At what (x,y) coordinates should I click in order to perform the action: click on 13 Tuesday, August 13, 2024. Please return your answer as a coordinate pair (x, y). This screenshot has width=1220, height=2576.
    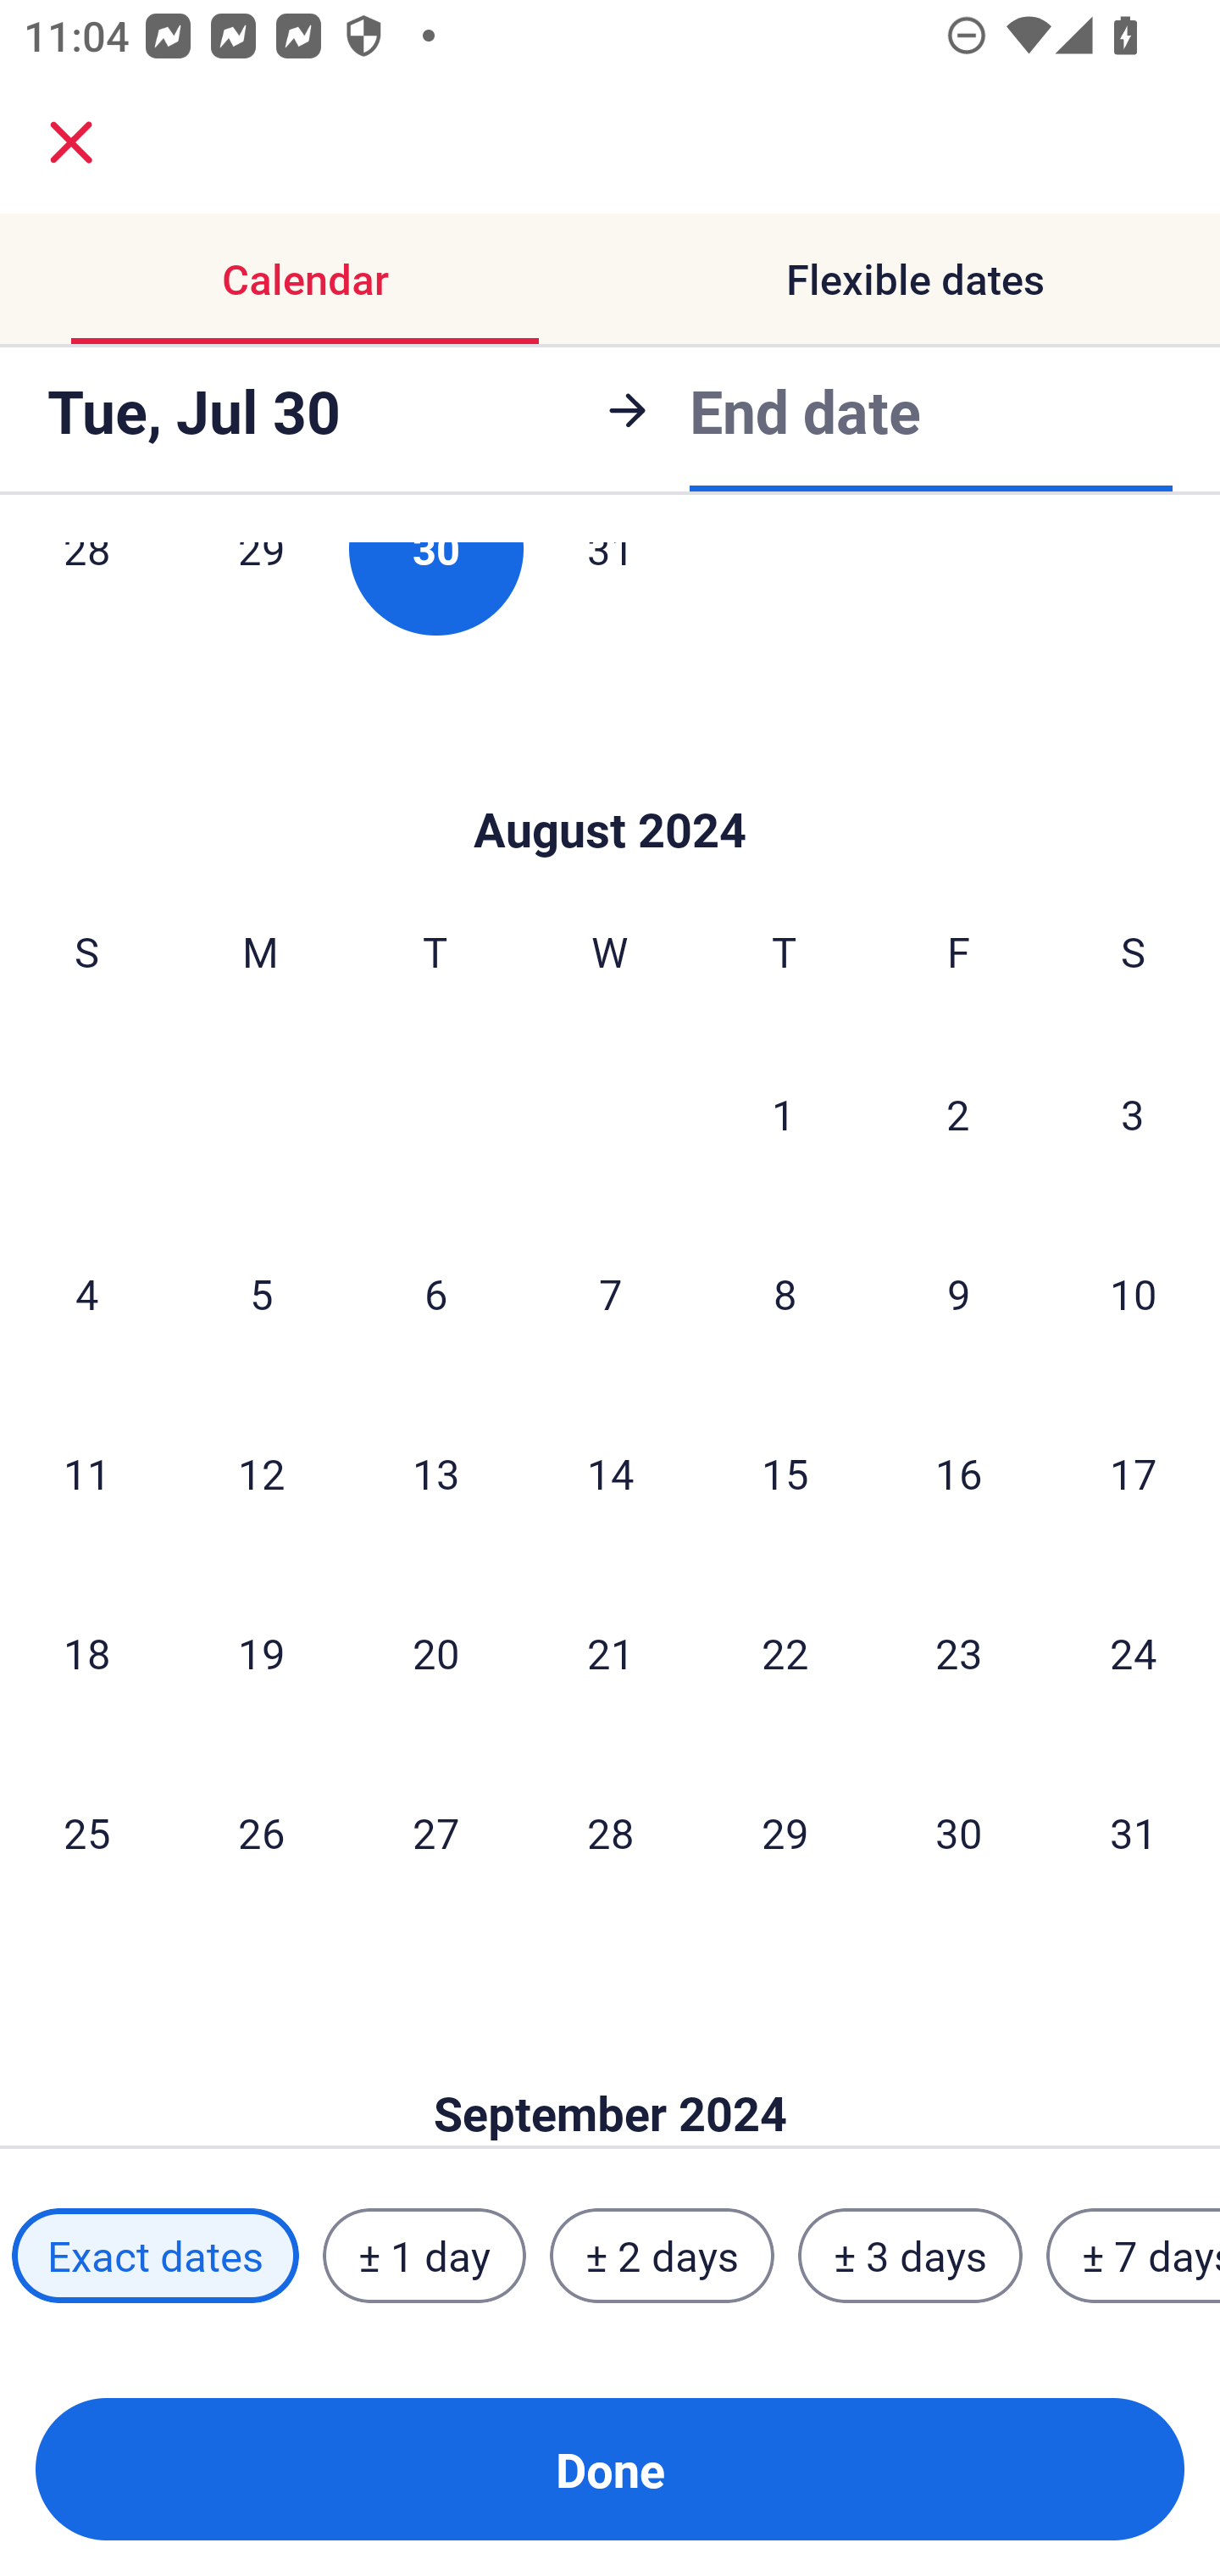
    Looking at the image, I should click on (435, 1473).